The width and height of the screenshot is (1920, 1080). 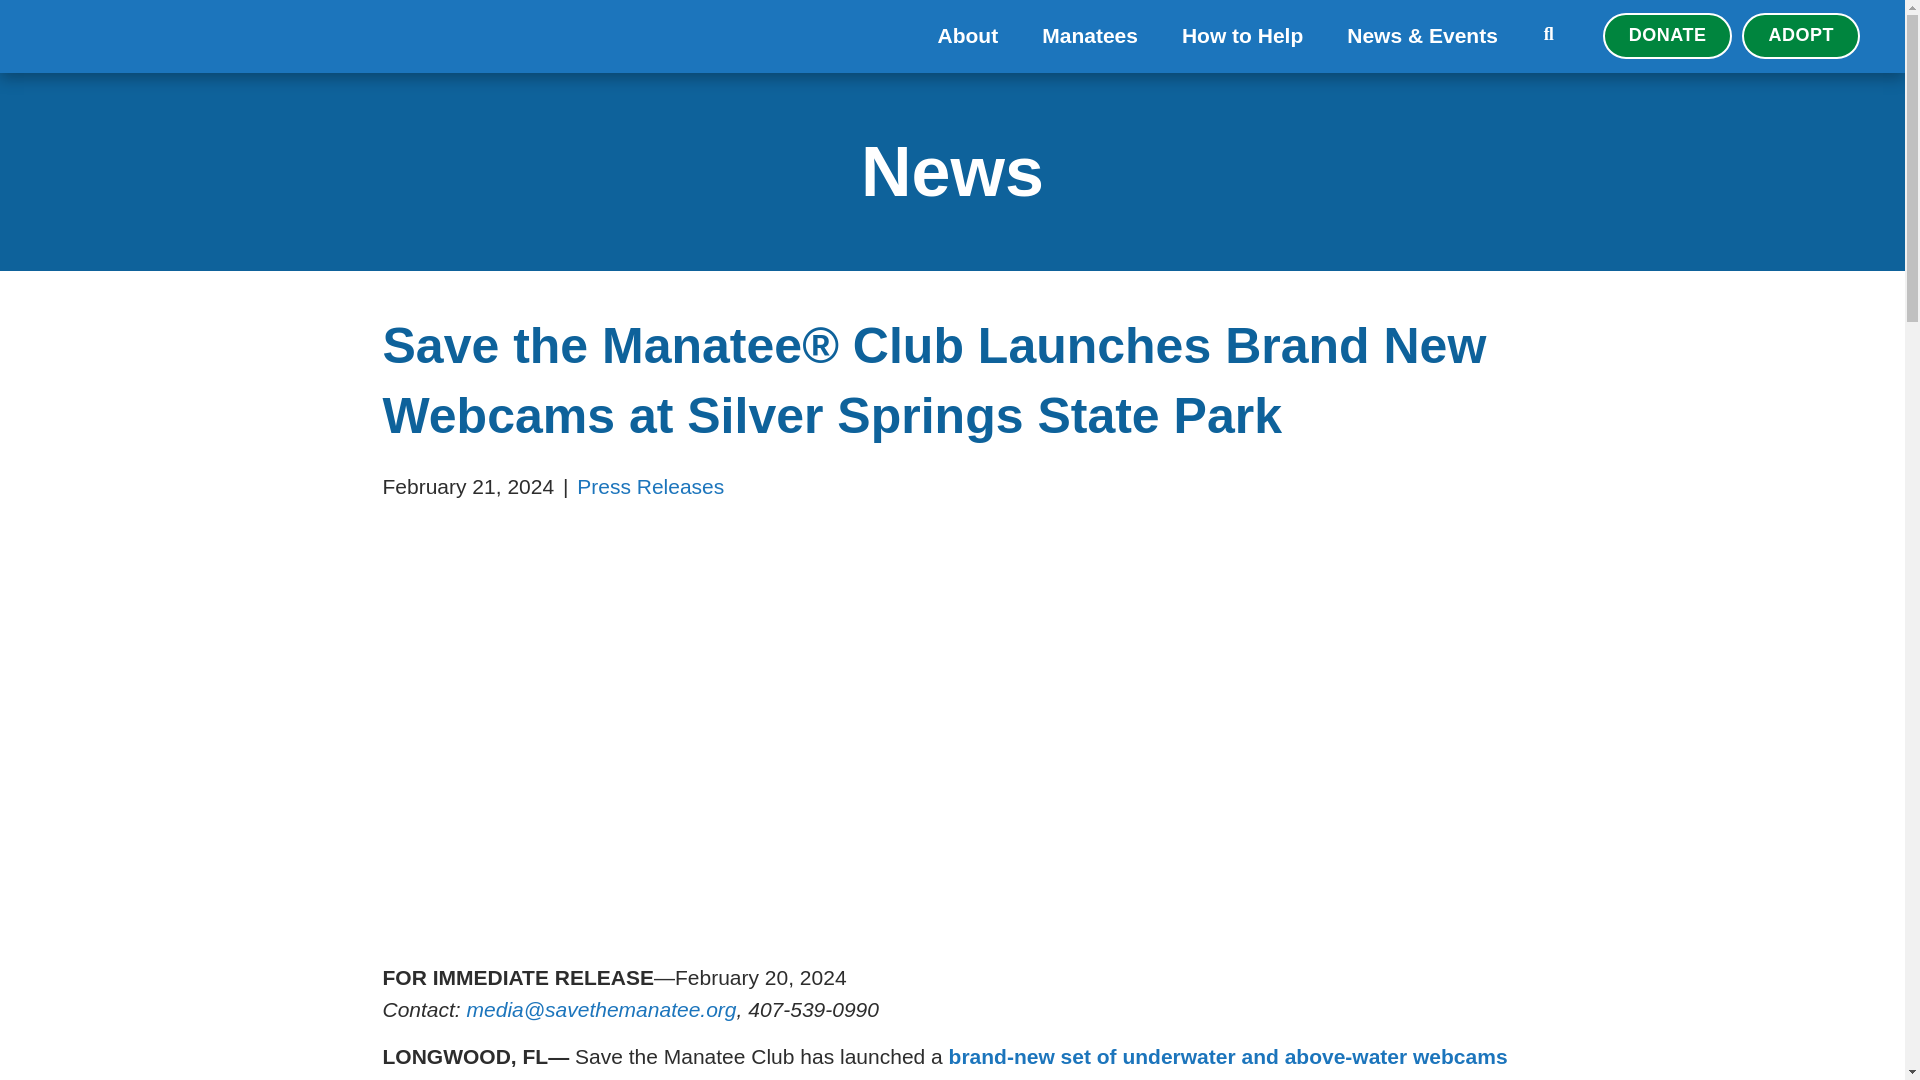 What do you see at coordinates (1668, 36) in the screenshot?
I see `DONATE` at bounding box center [1668, 36].